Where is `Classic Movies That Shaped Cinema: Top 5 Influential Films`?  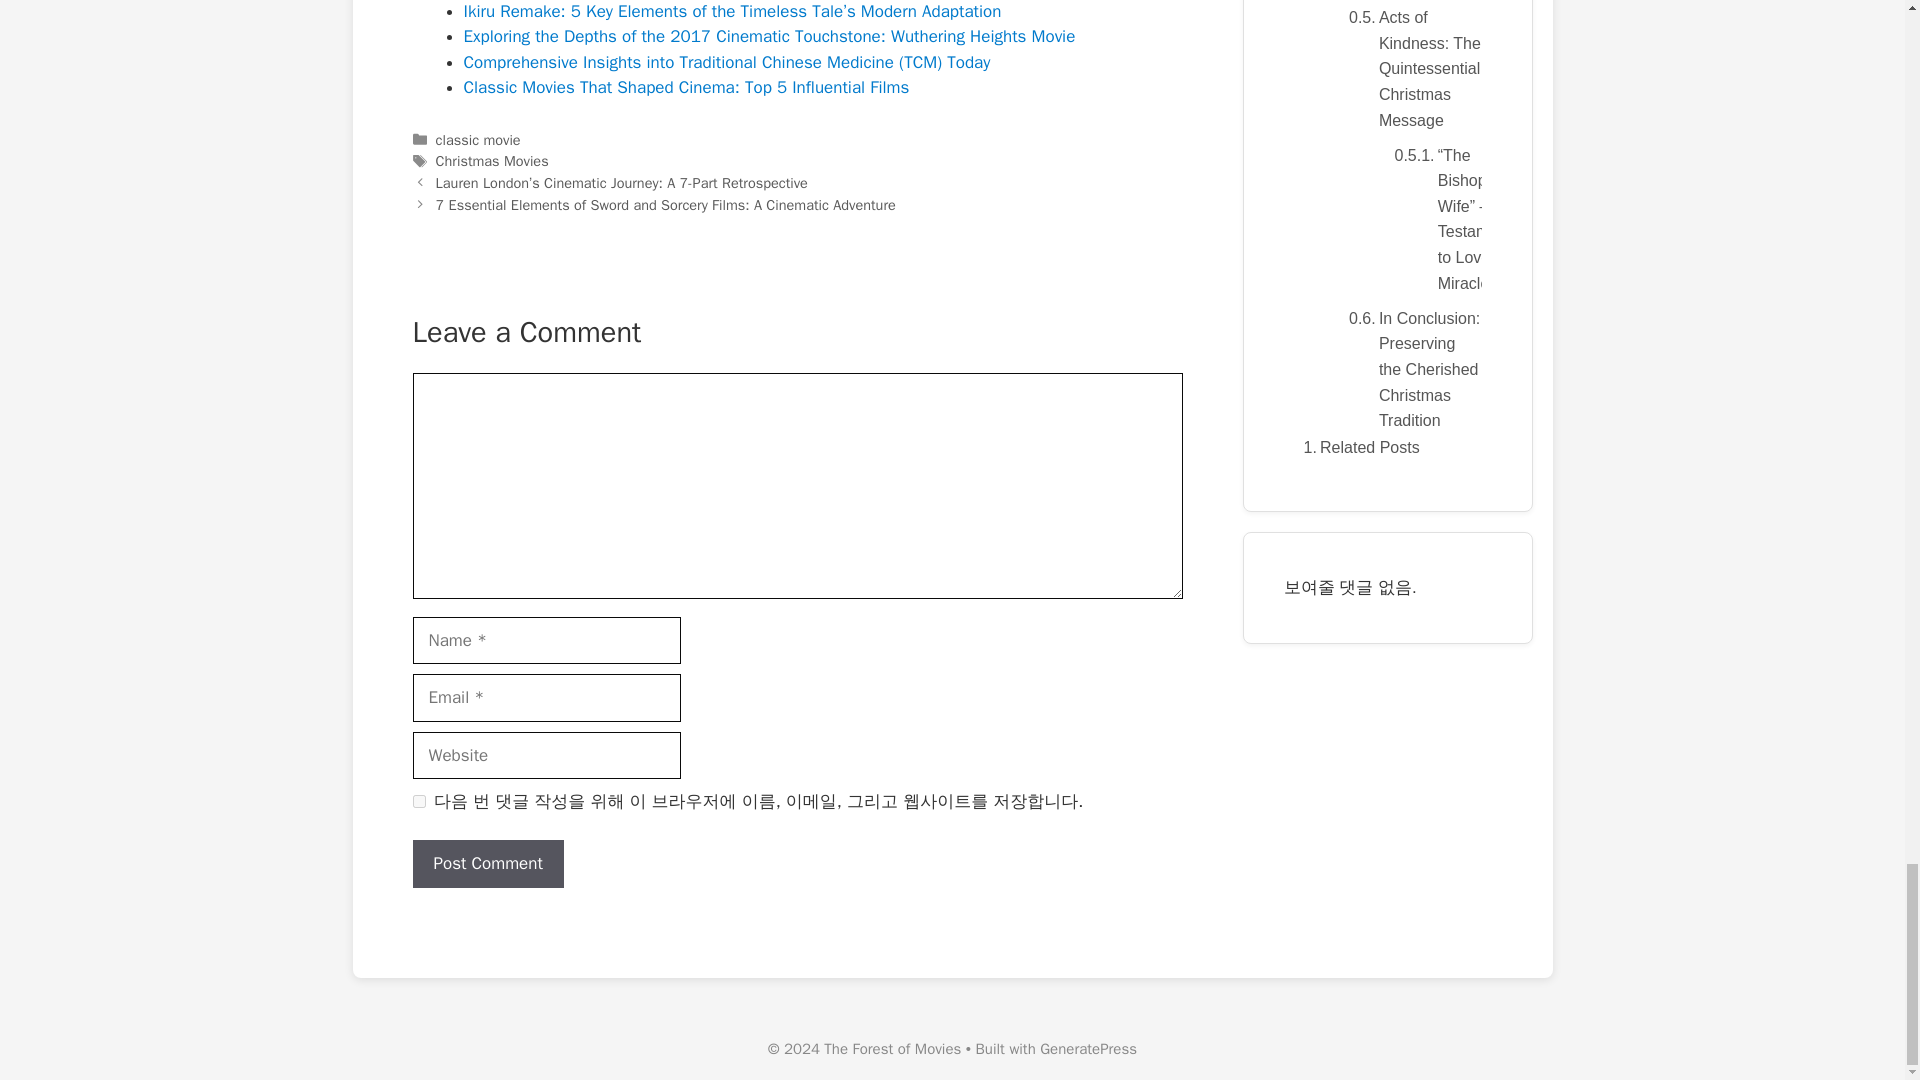
Classic Movies That Shaped Cinema: Top 5 Influential Films is located at coordinates (687, 87).